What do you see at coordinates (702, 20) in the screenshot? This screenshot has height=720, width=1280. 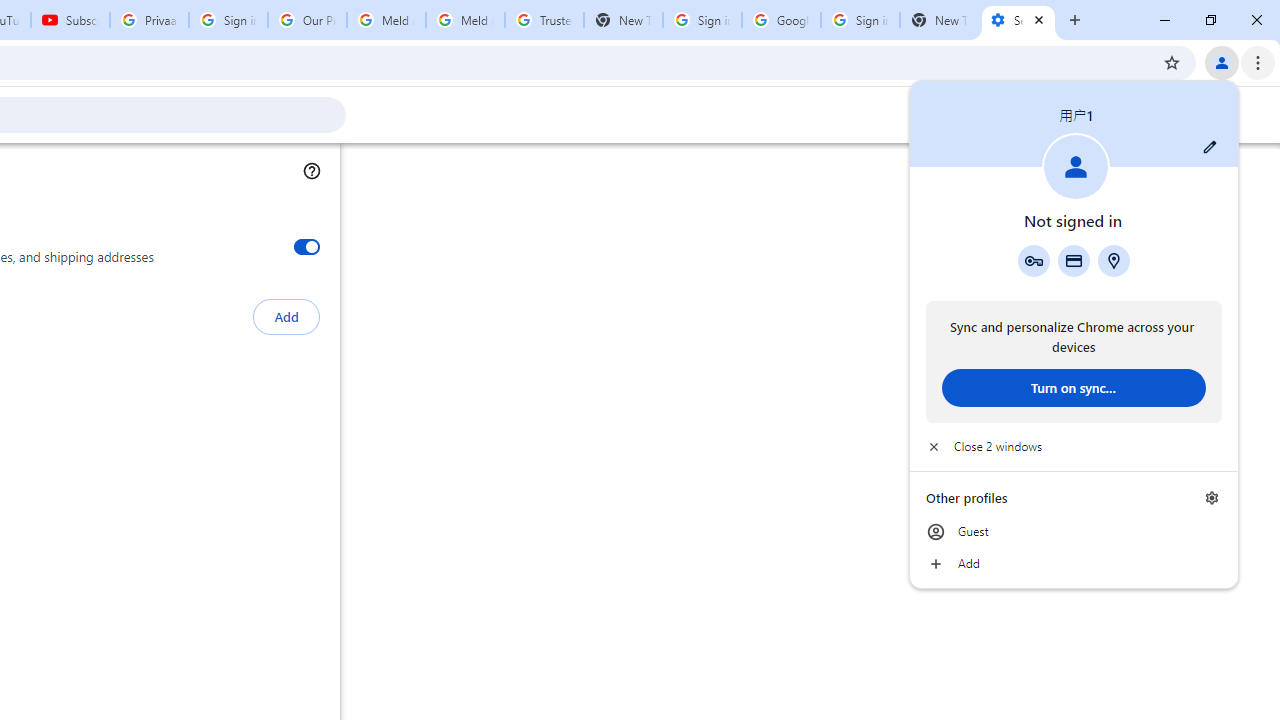 I see `Sign in - Google Accounts` at bounding box center [702, 20].